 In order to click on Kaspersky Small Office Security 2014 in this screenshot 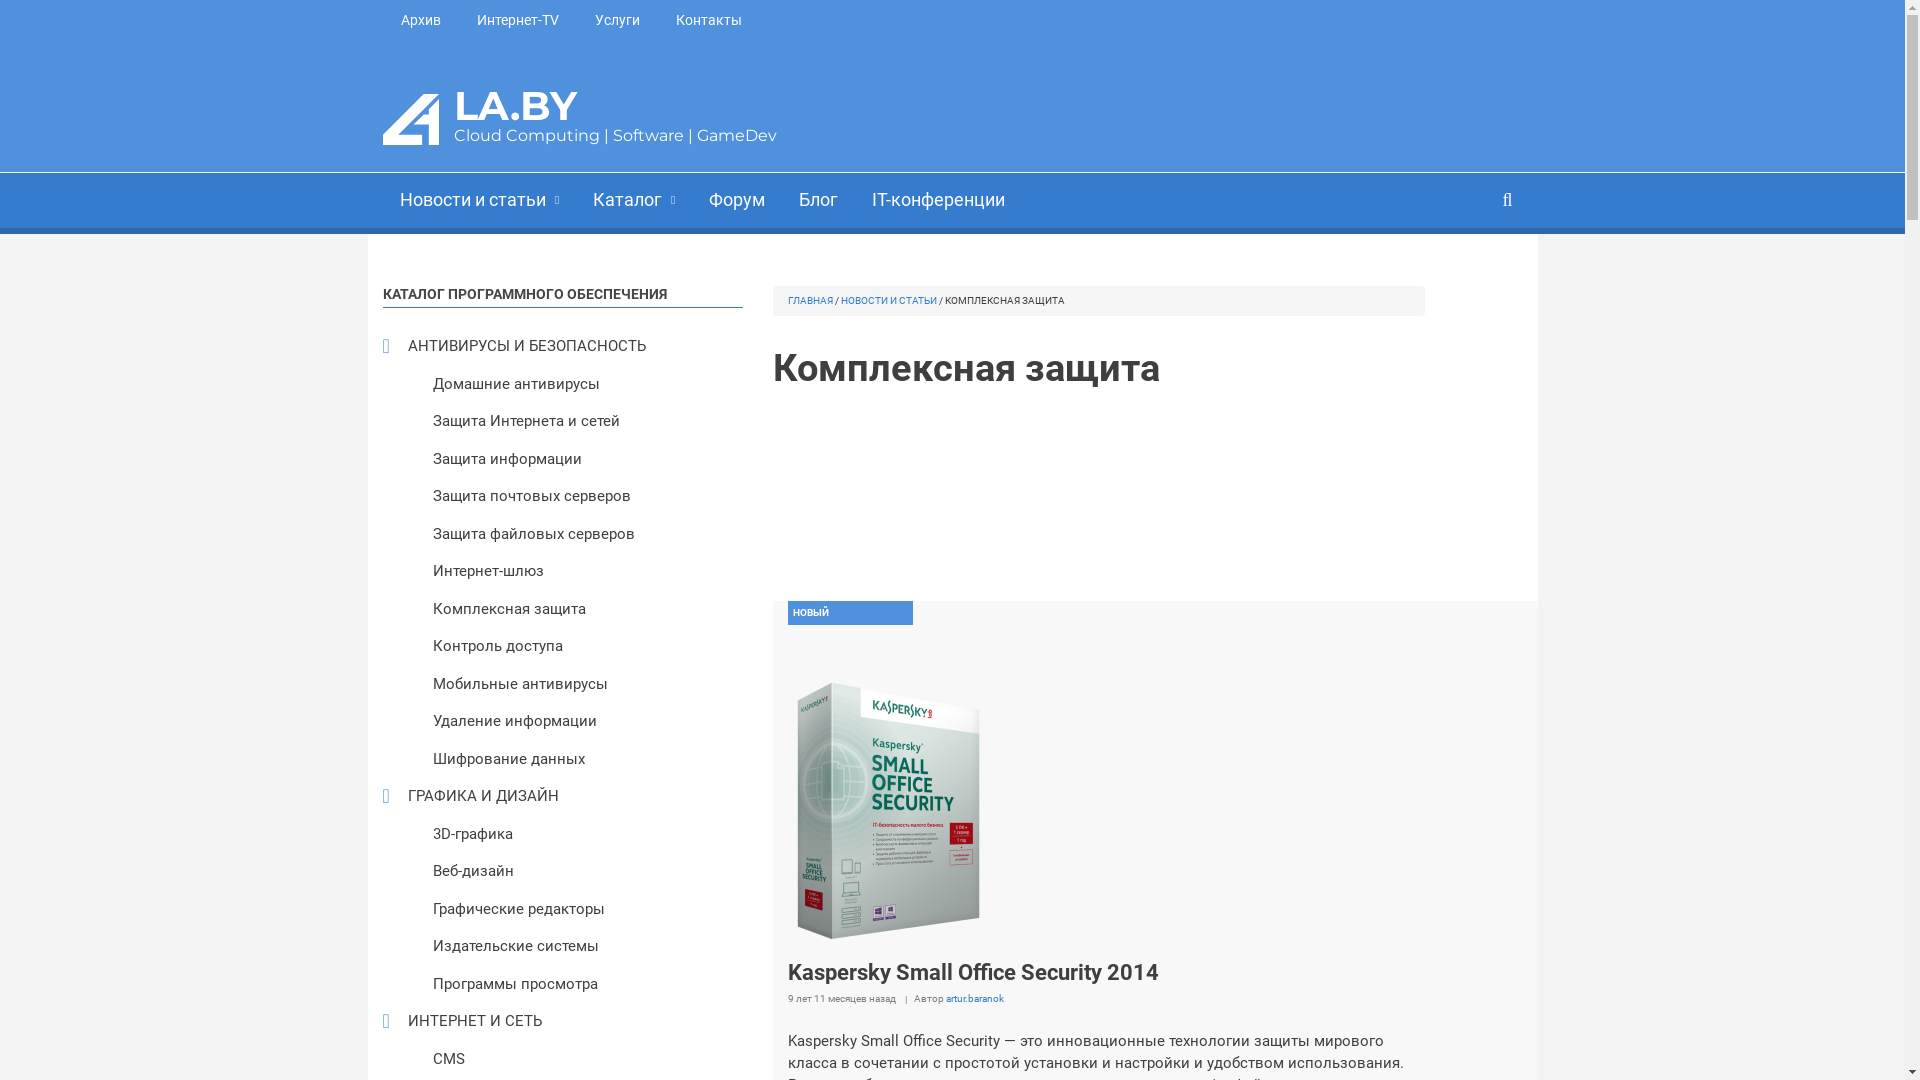, I will do `click(888, 810)`.